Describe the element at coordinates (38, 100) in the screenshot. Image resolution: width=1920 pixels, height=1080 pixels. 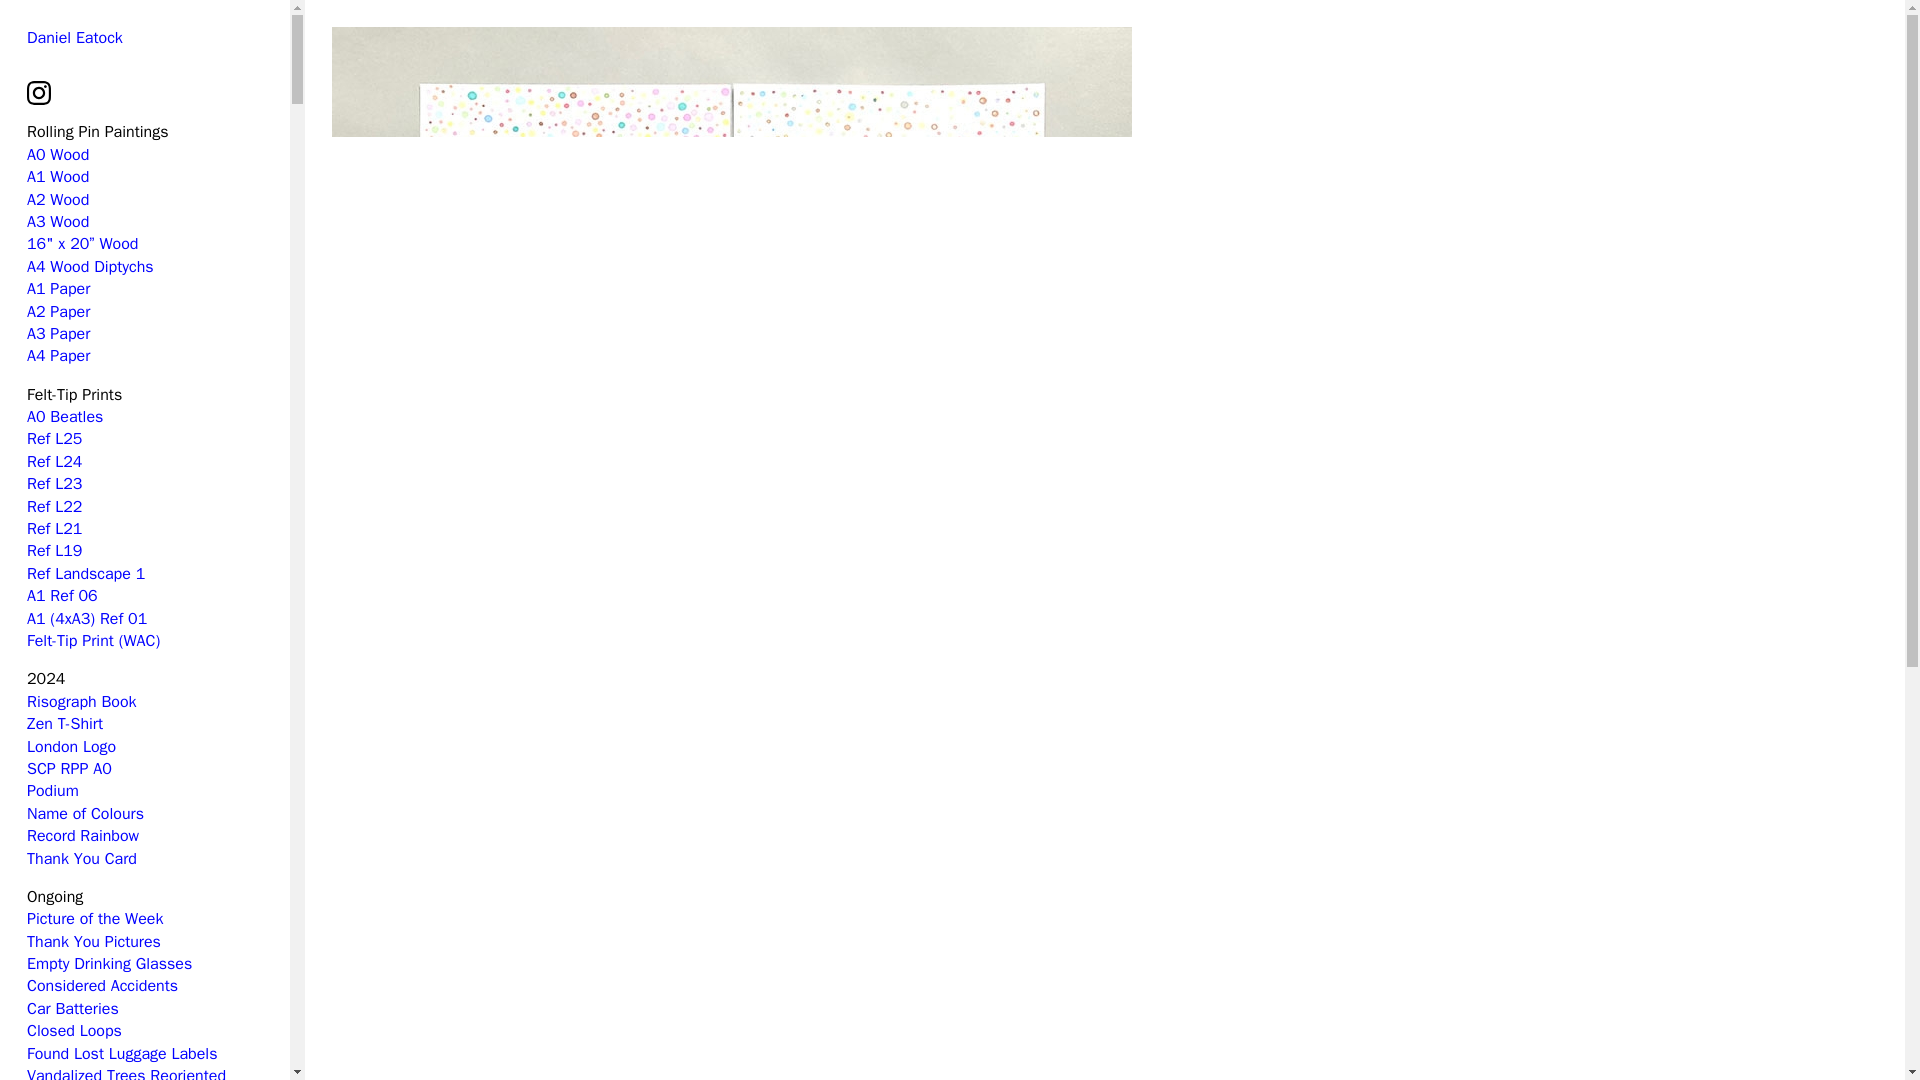
I see `Instagram icon` at that location.